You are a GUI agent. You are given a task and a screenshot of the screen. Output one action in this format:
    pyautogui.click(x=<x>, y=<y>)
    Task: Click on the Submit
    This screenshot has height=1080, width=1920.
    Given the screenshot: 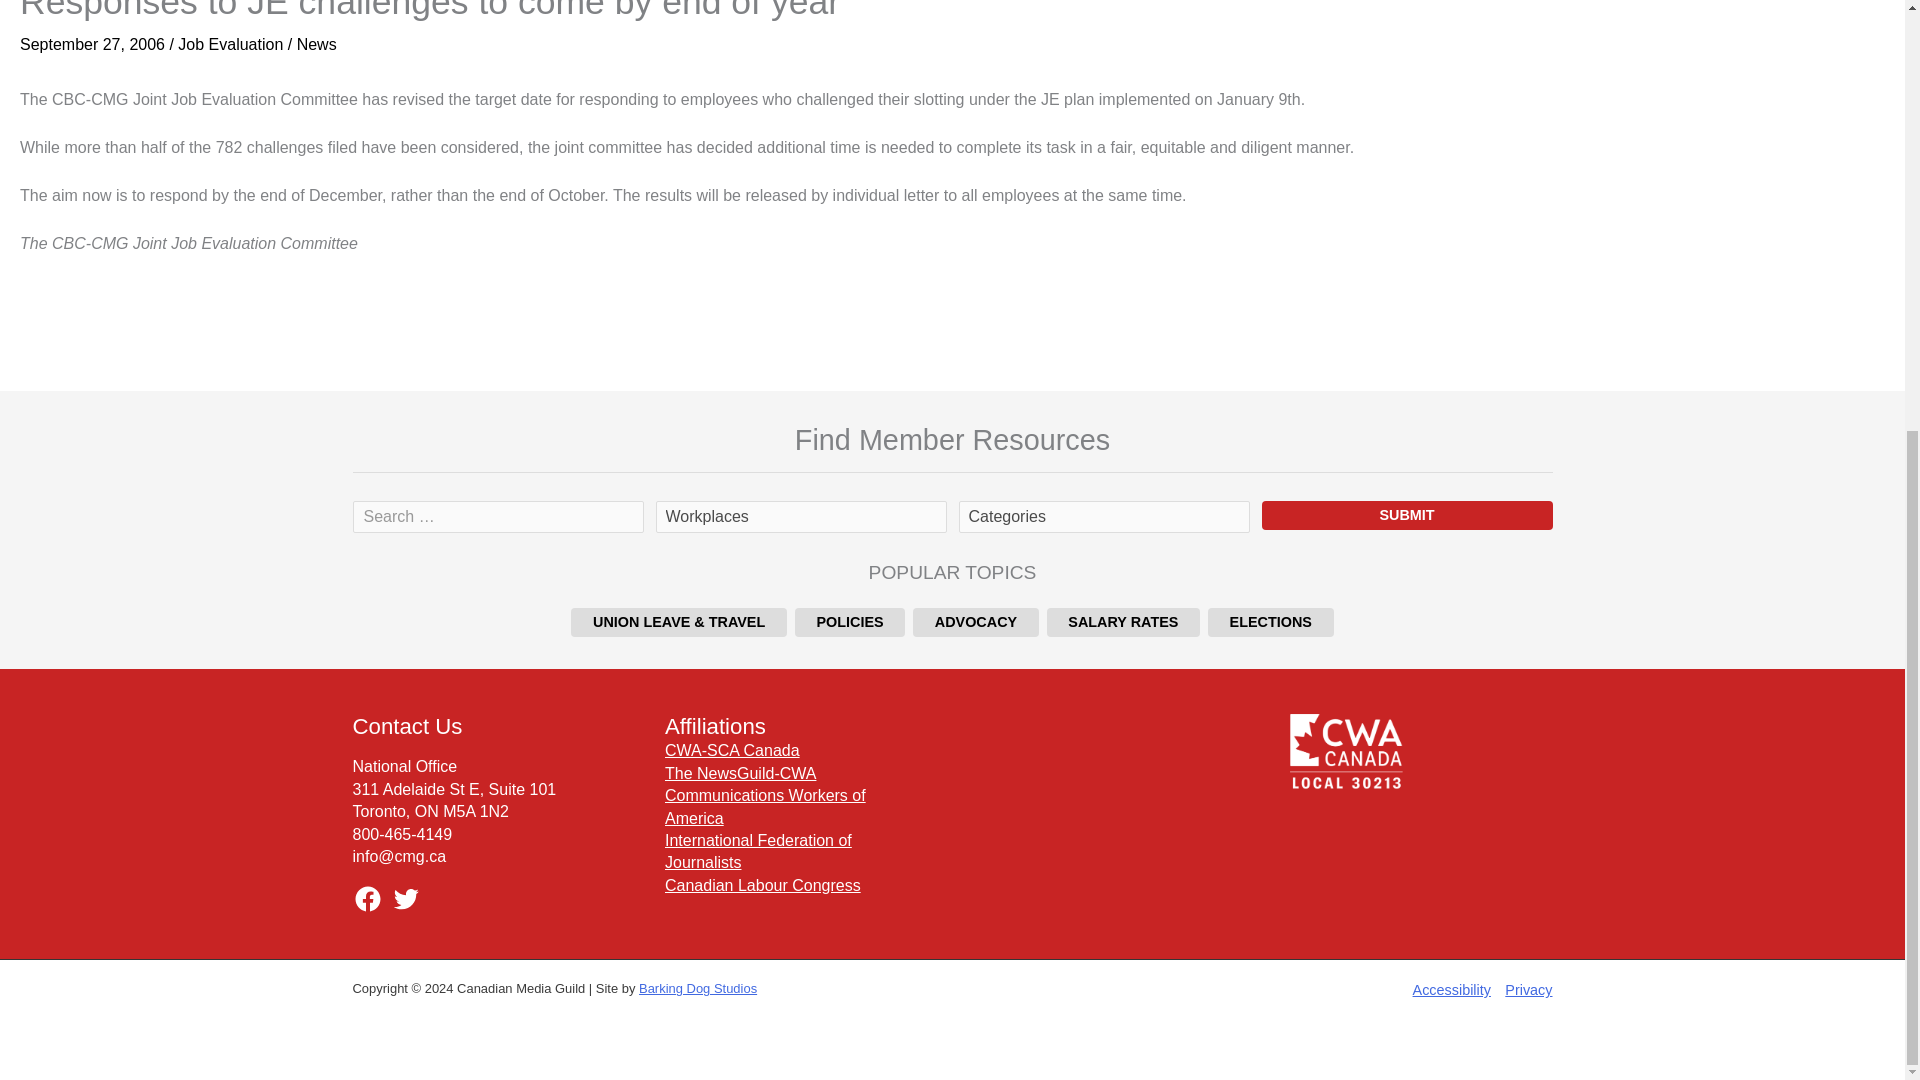 What is the action you would take?
    pyautogui.click(x=1407, y=516)
    